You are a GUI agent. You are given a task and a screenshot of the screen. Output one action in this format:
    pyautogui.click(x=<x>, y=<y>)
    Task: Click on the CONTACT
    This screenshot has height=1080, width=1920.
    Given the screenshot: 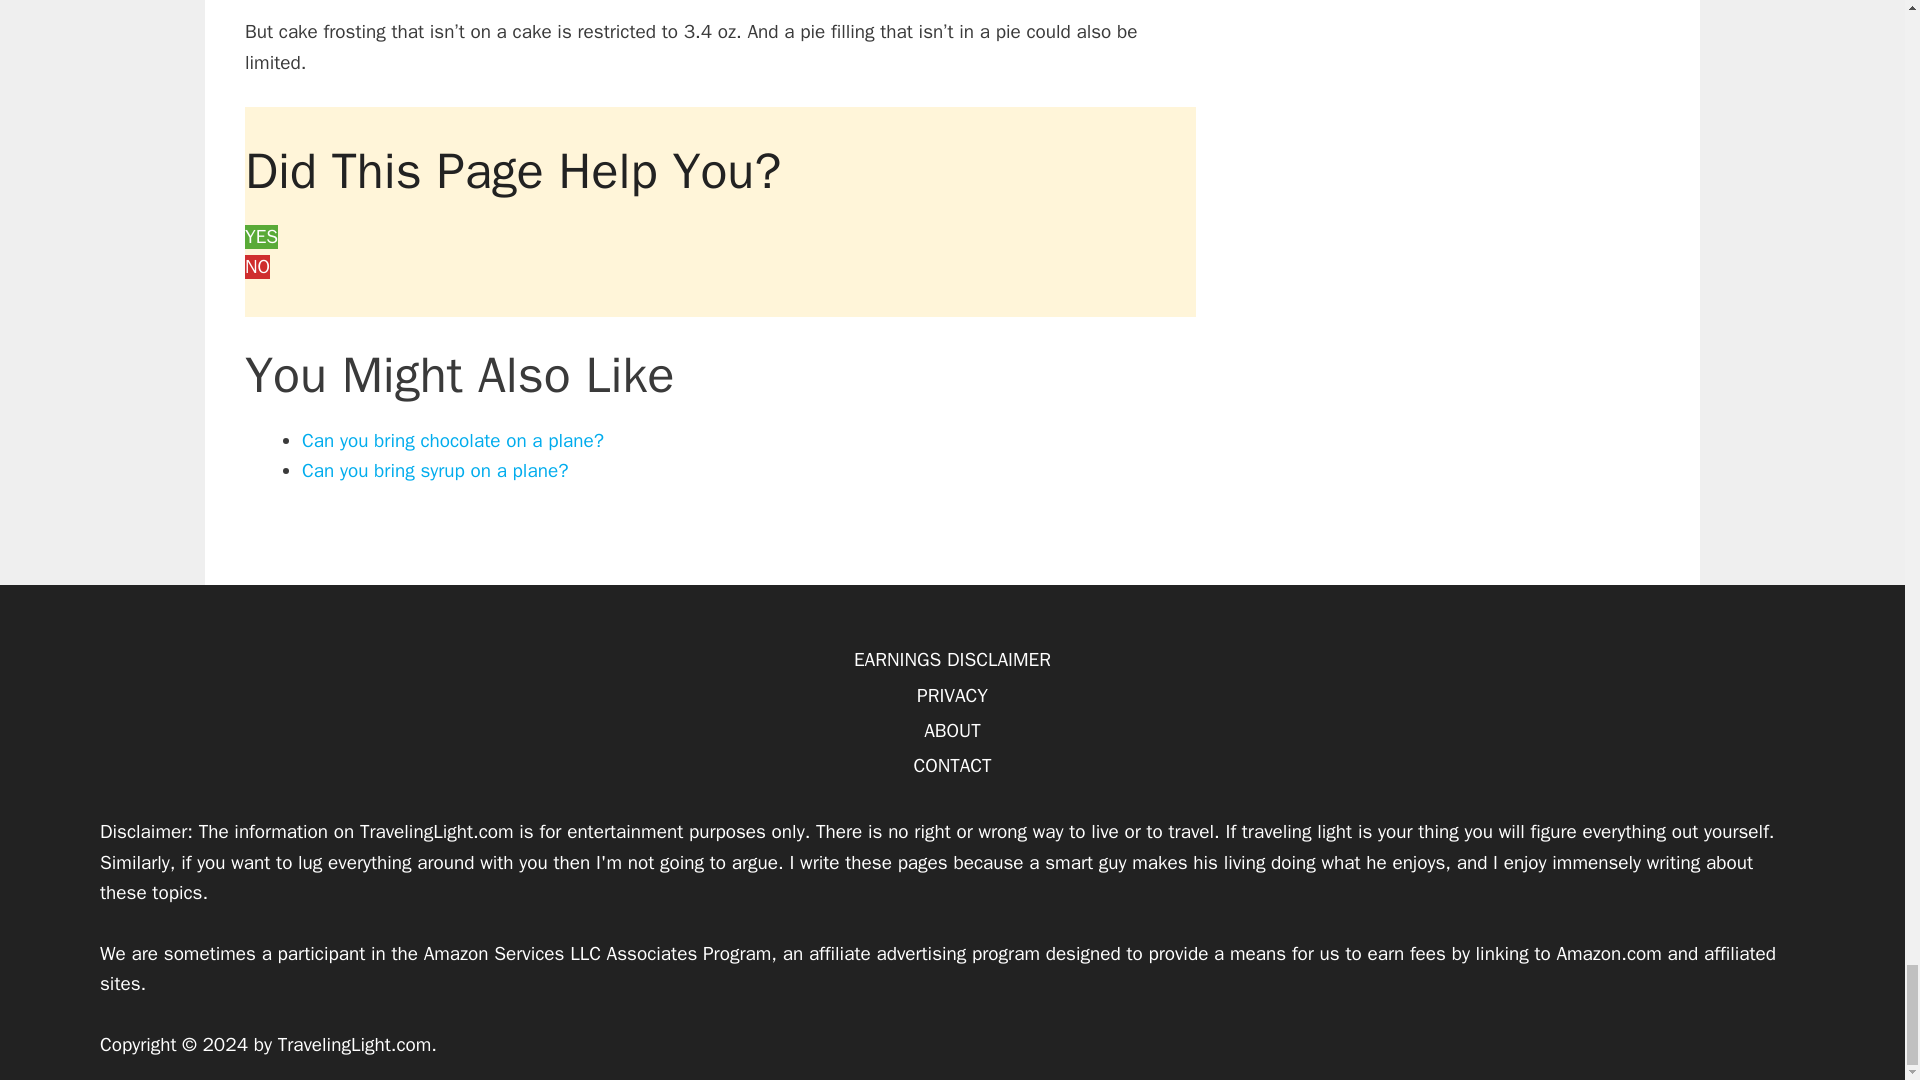 What is the action you would take?
    pyautogui.click(x=952, y=765)
    